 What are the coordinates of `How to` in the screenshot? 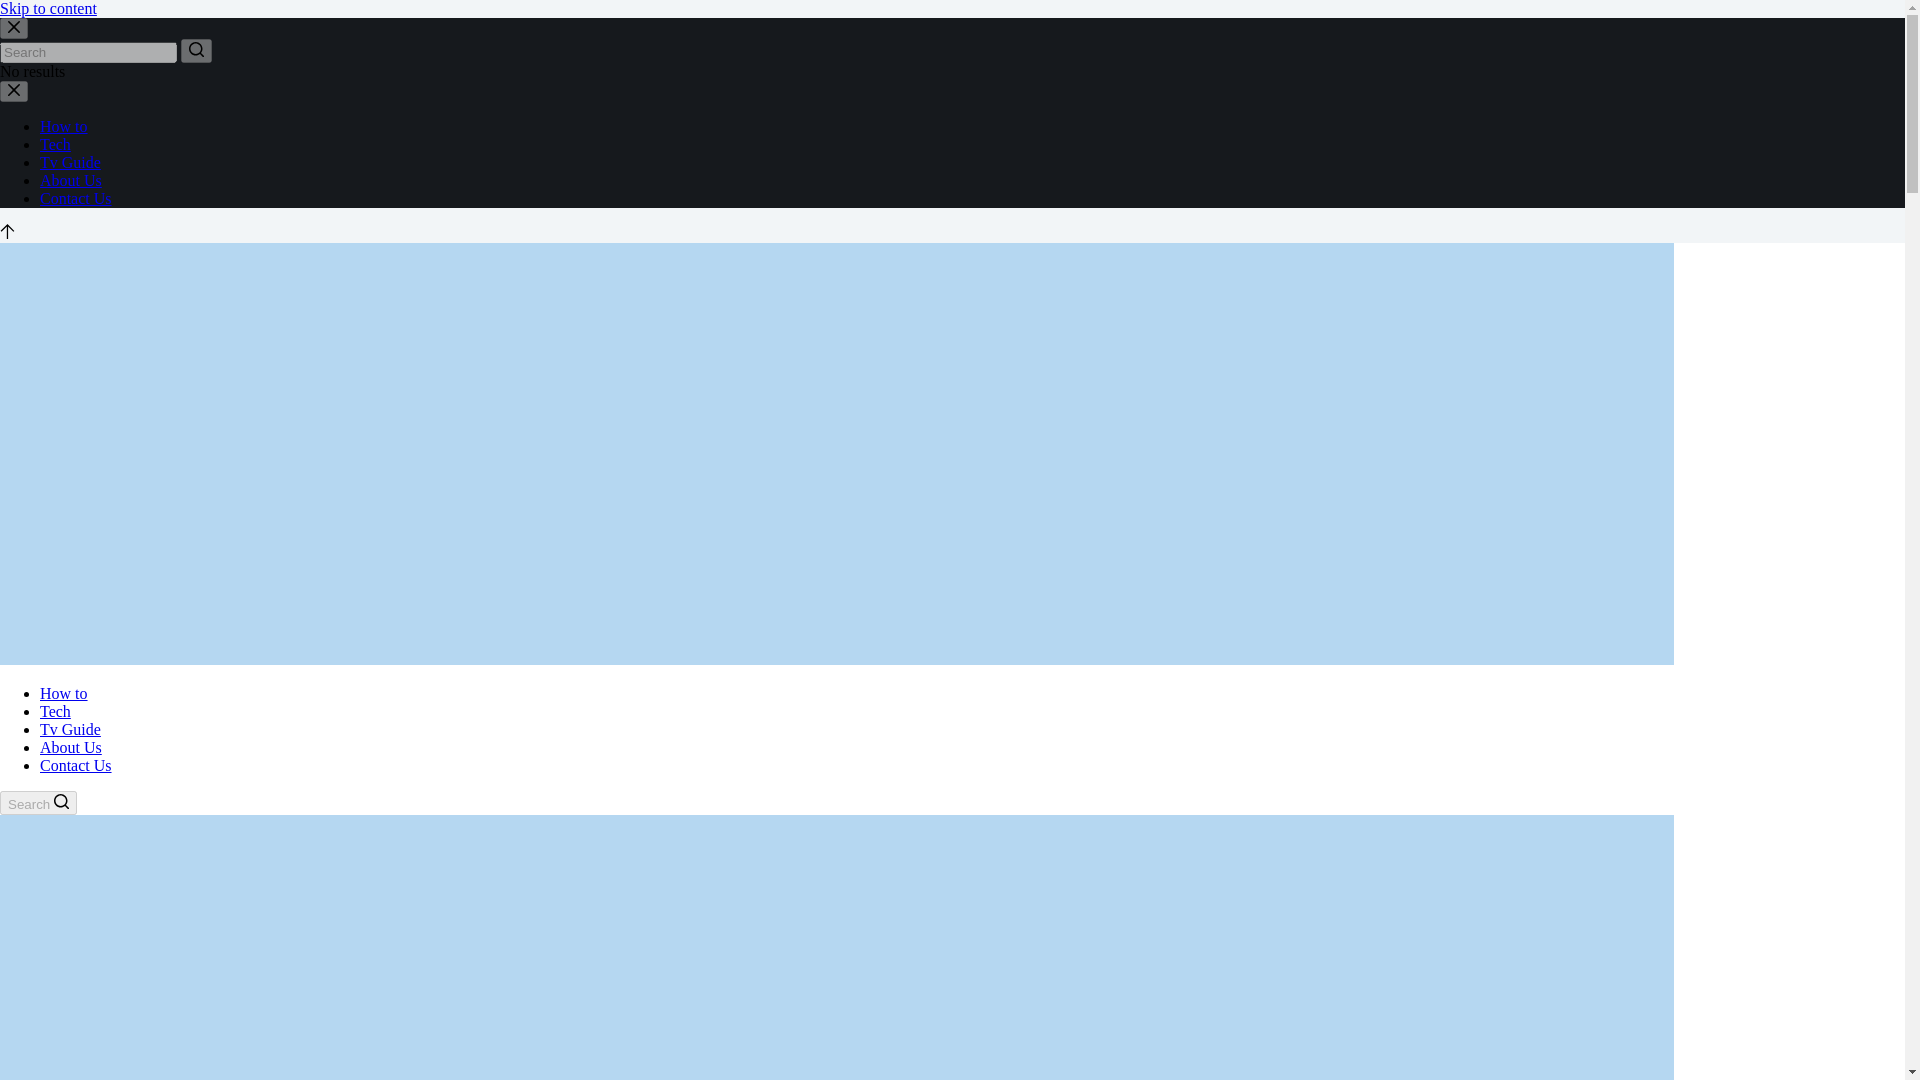 It's located at (64, 126).